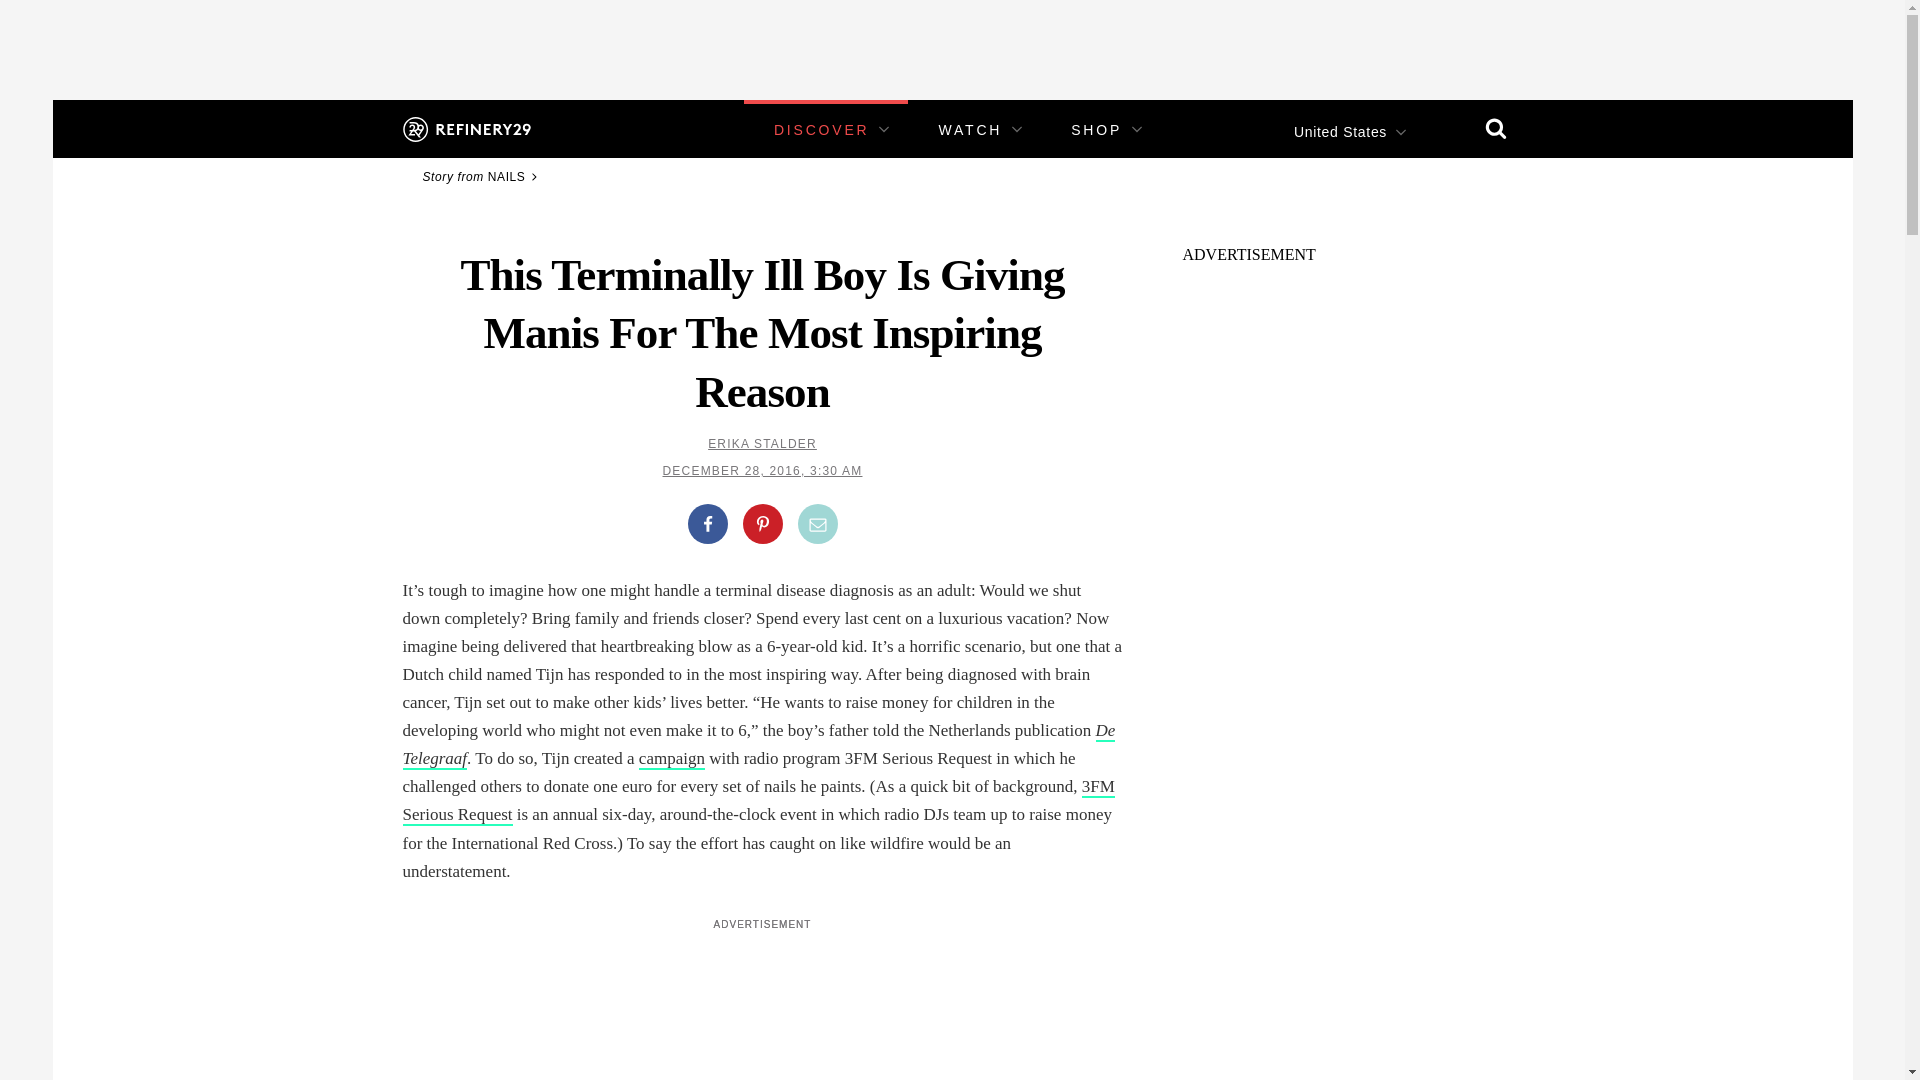  What do you see at coordinates (762, 471) in the screenshot?
I see `DECEMBER 28, 2016, 3:30 AM` at bounding box center [762, 471].